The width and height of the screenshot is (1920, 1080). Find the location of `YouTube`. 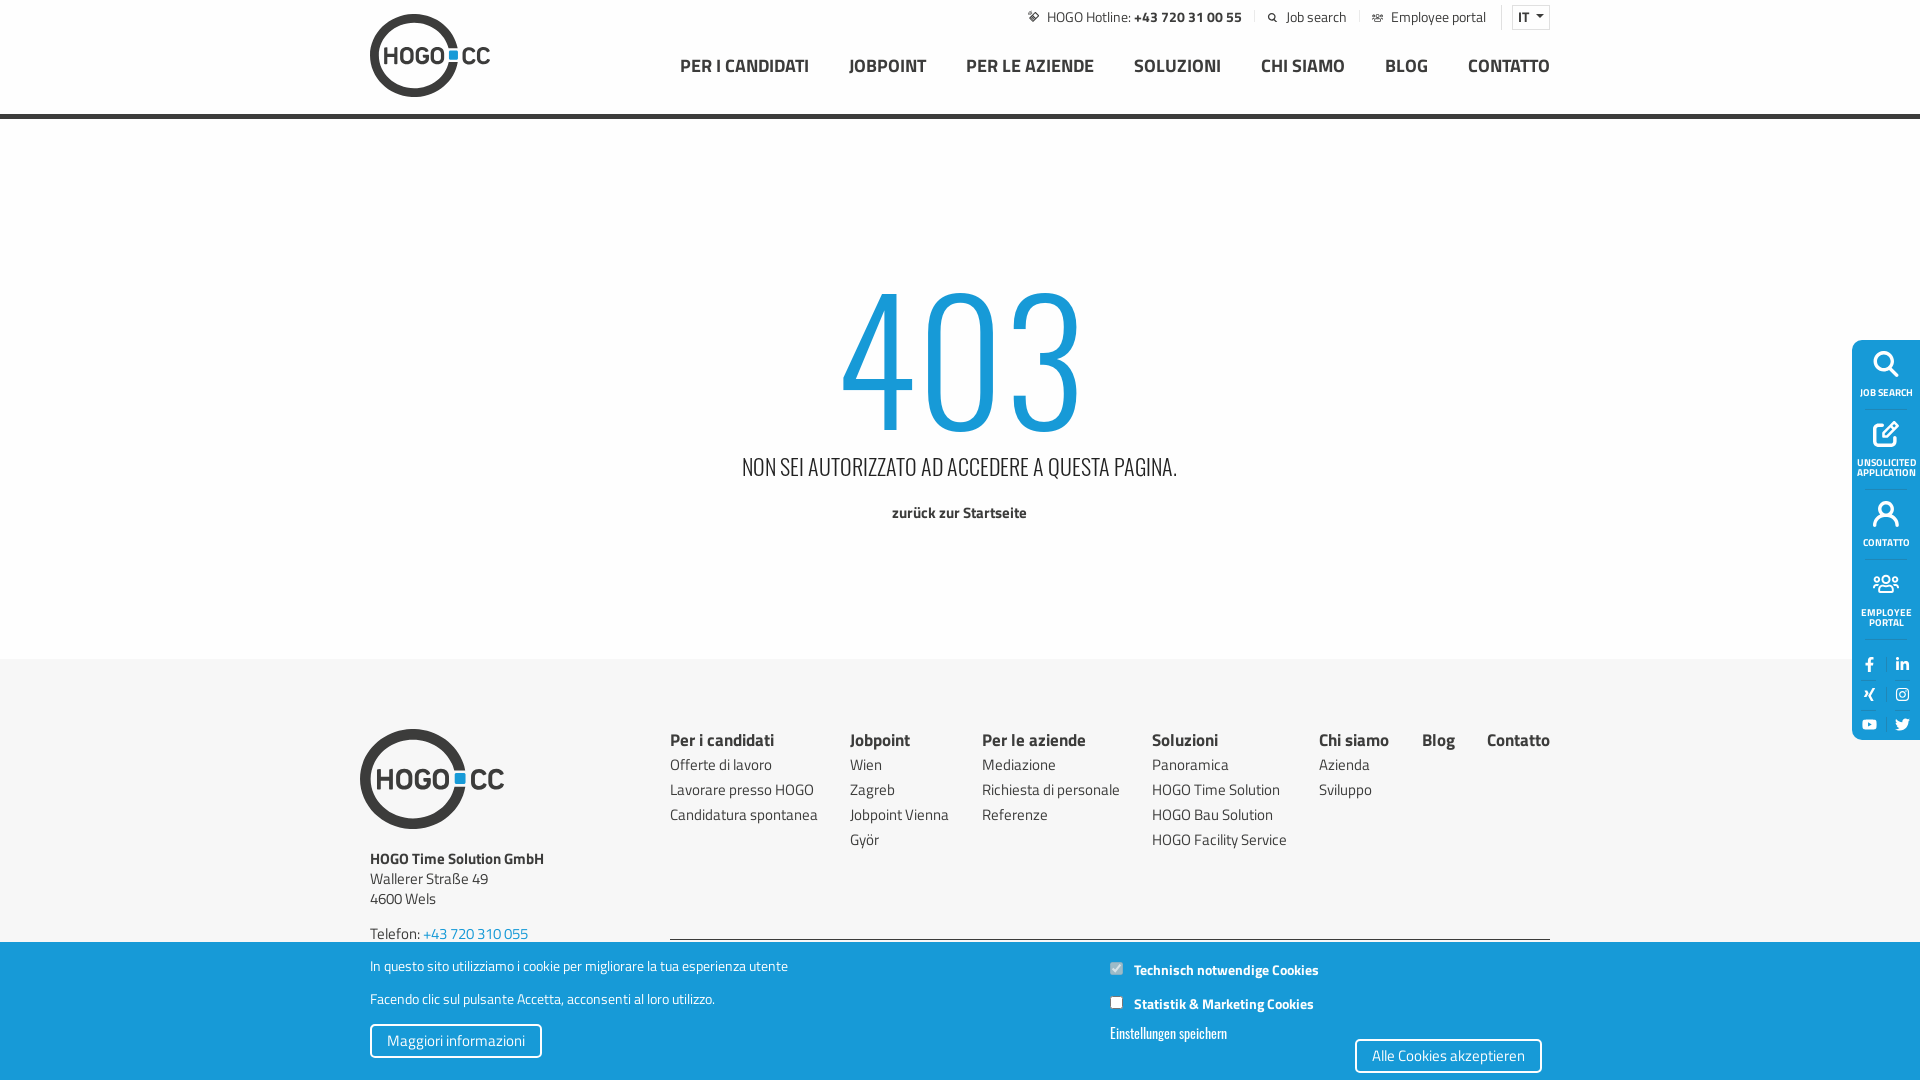

YouTube is located at coordinates (812, 956).